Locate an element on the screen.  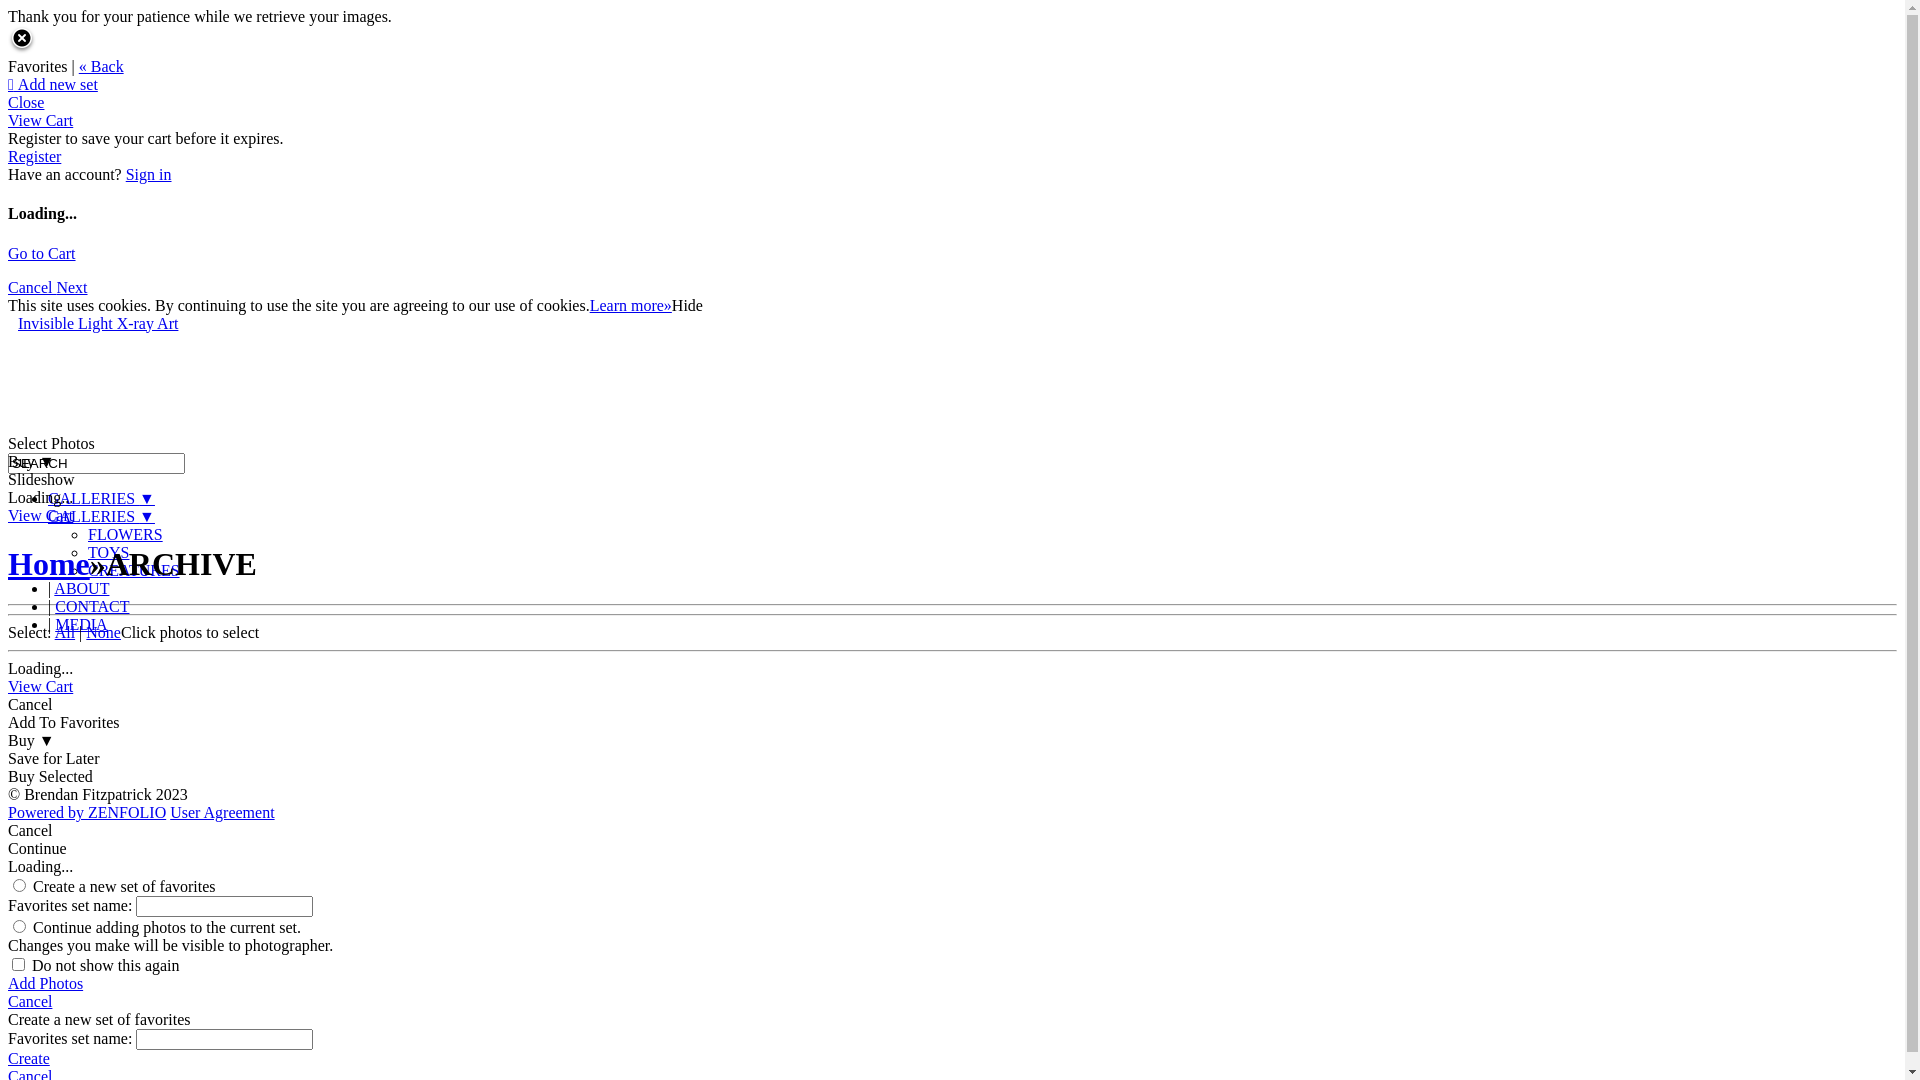
Home is located at coordinates (49, 564).